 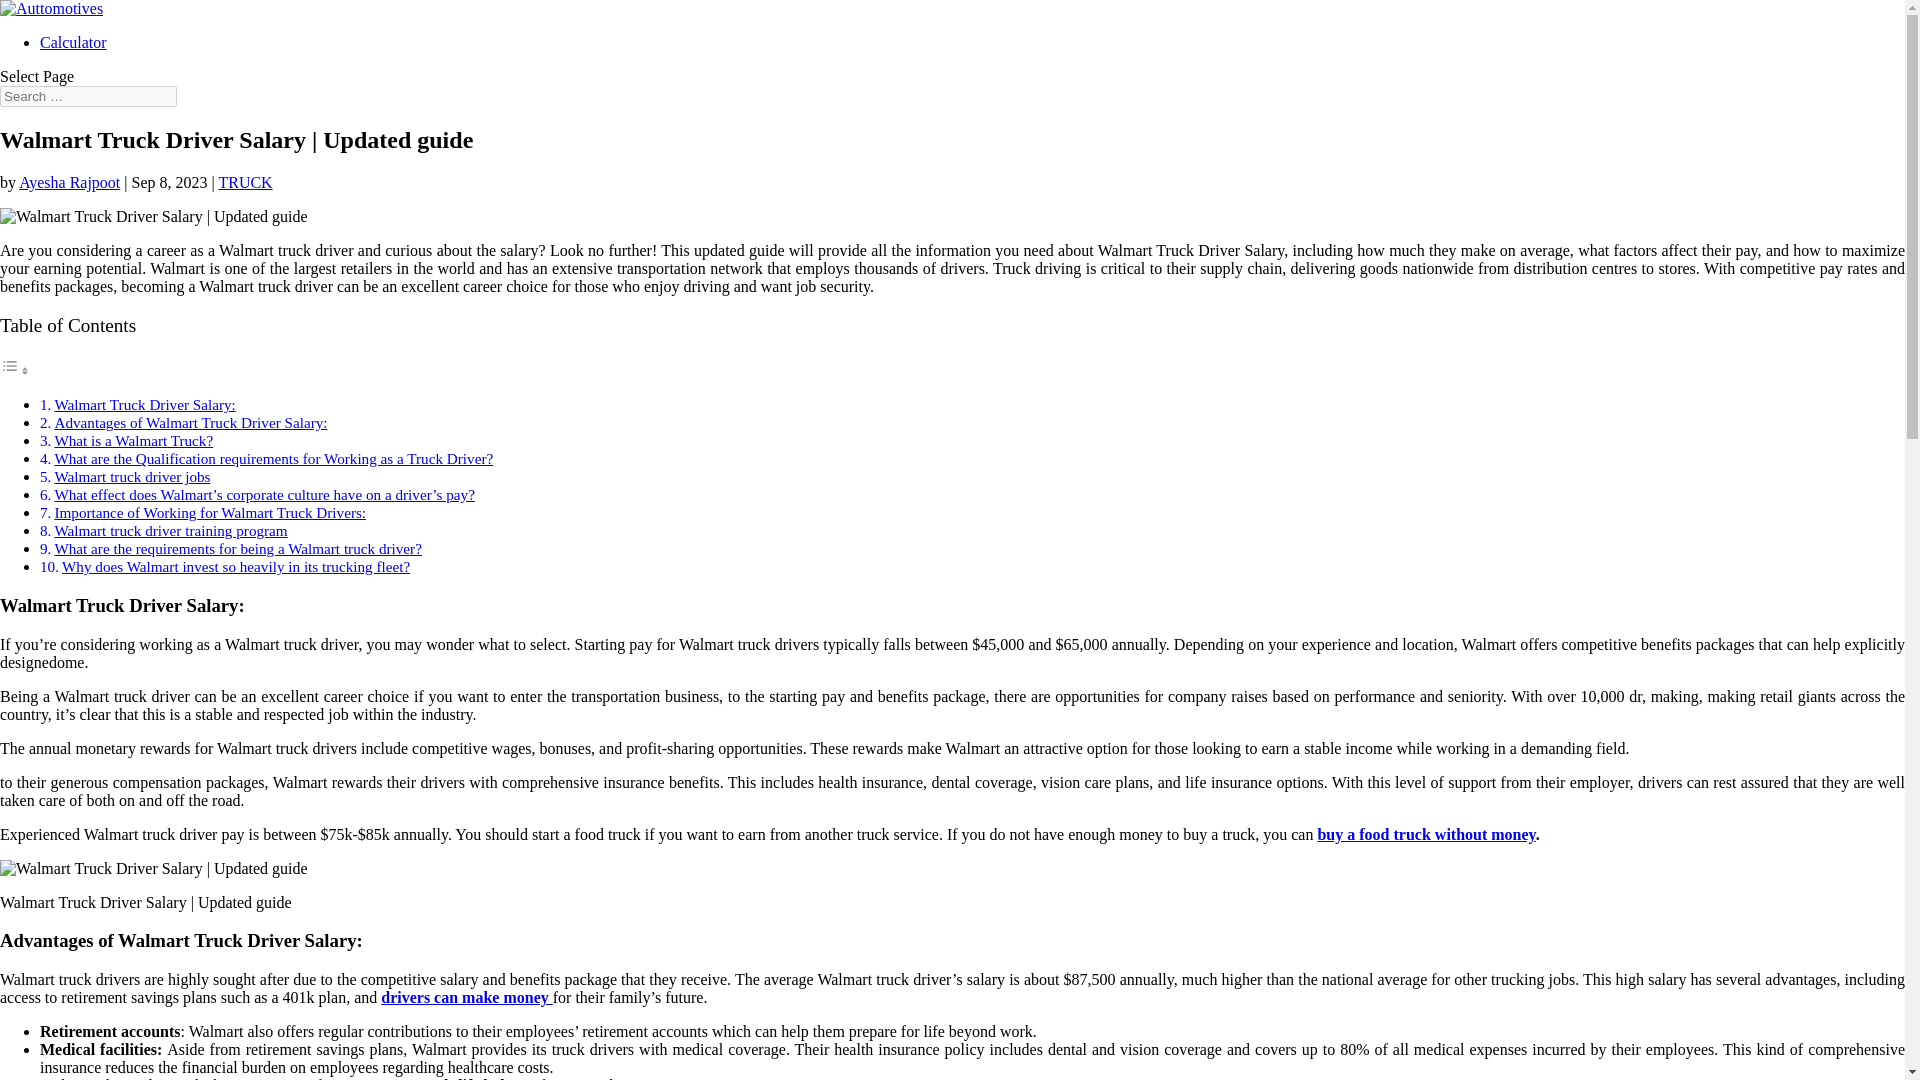 What do you see at coordinates (131, 476) in the screenshot?
I see `Walmart truck driver jobs` at bounding box center [131, 476].